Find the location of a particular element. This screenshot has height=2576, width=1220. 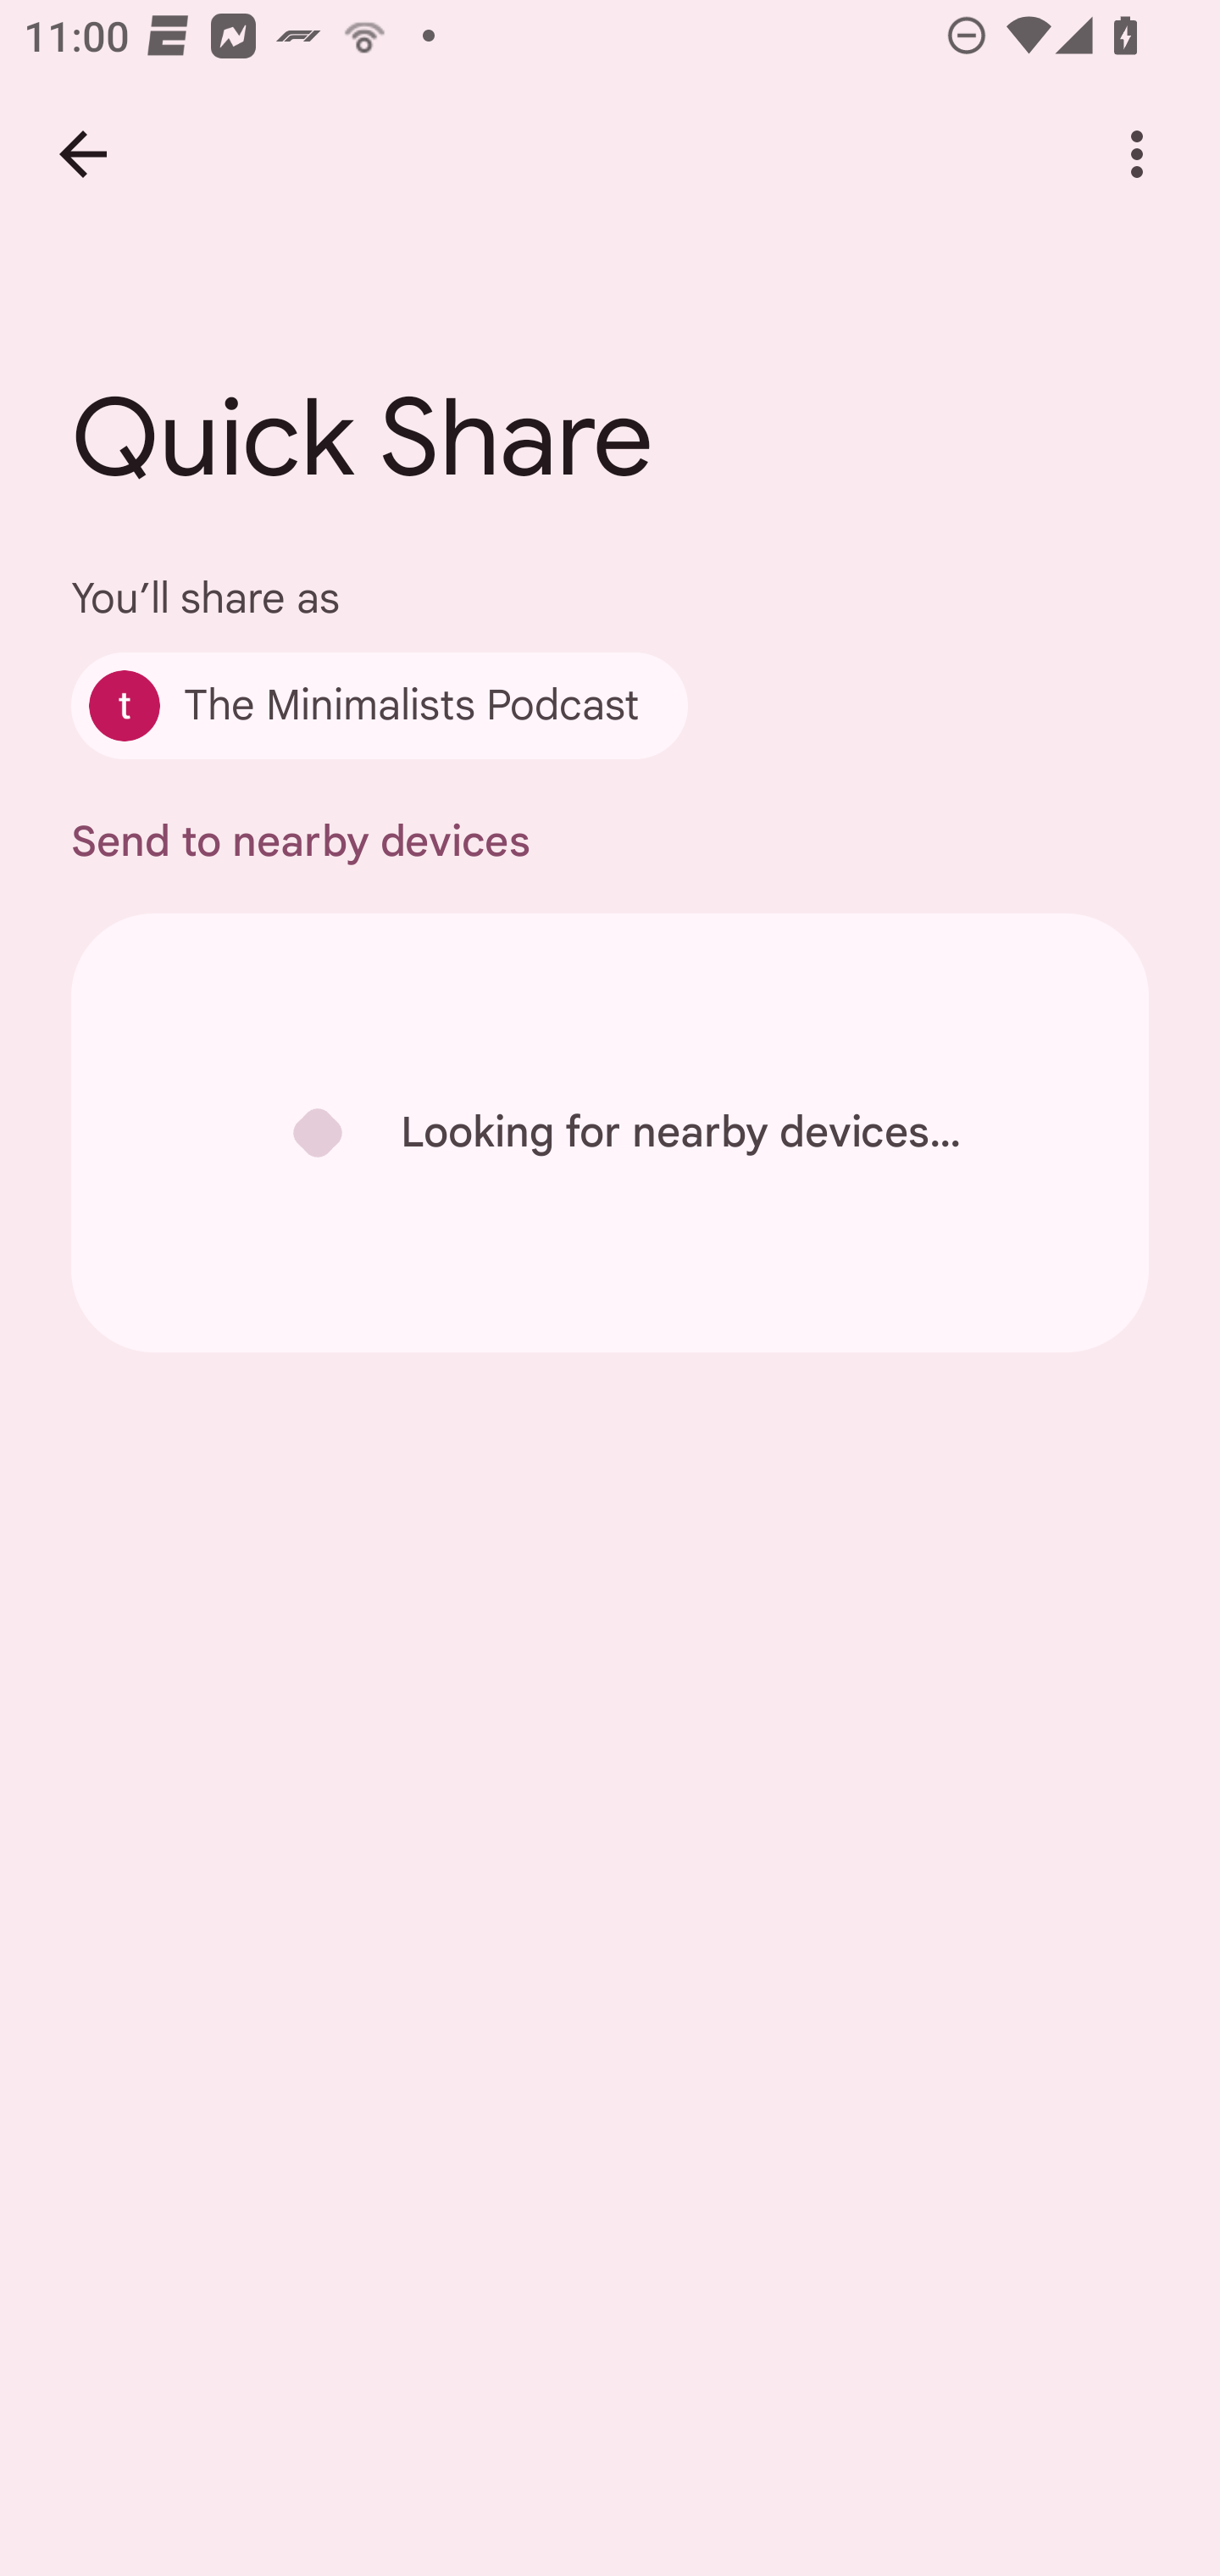

The Minimalists Podcast is located at coordinates (380, 705).